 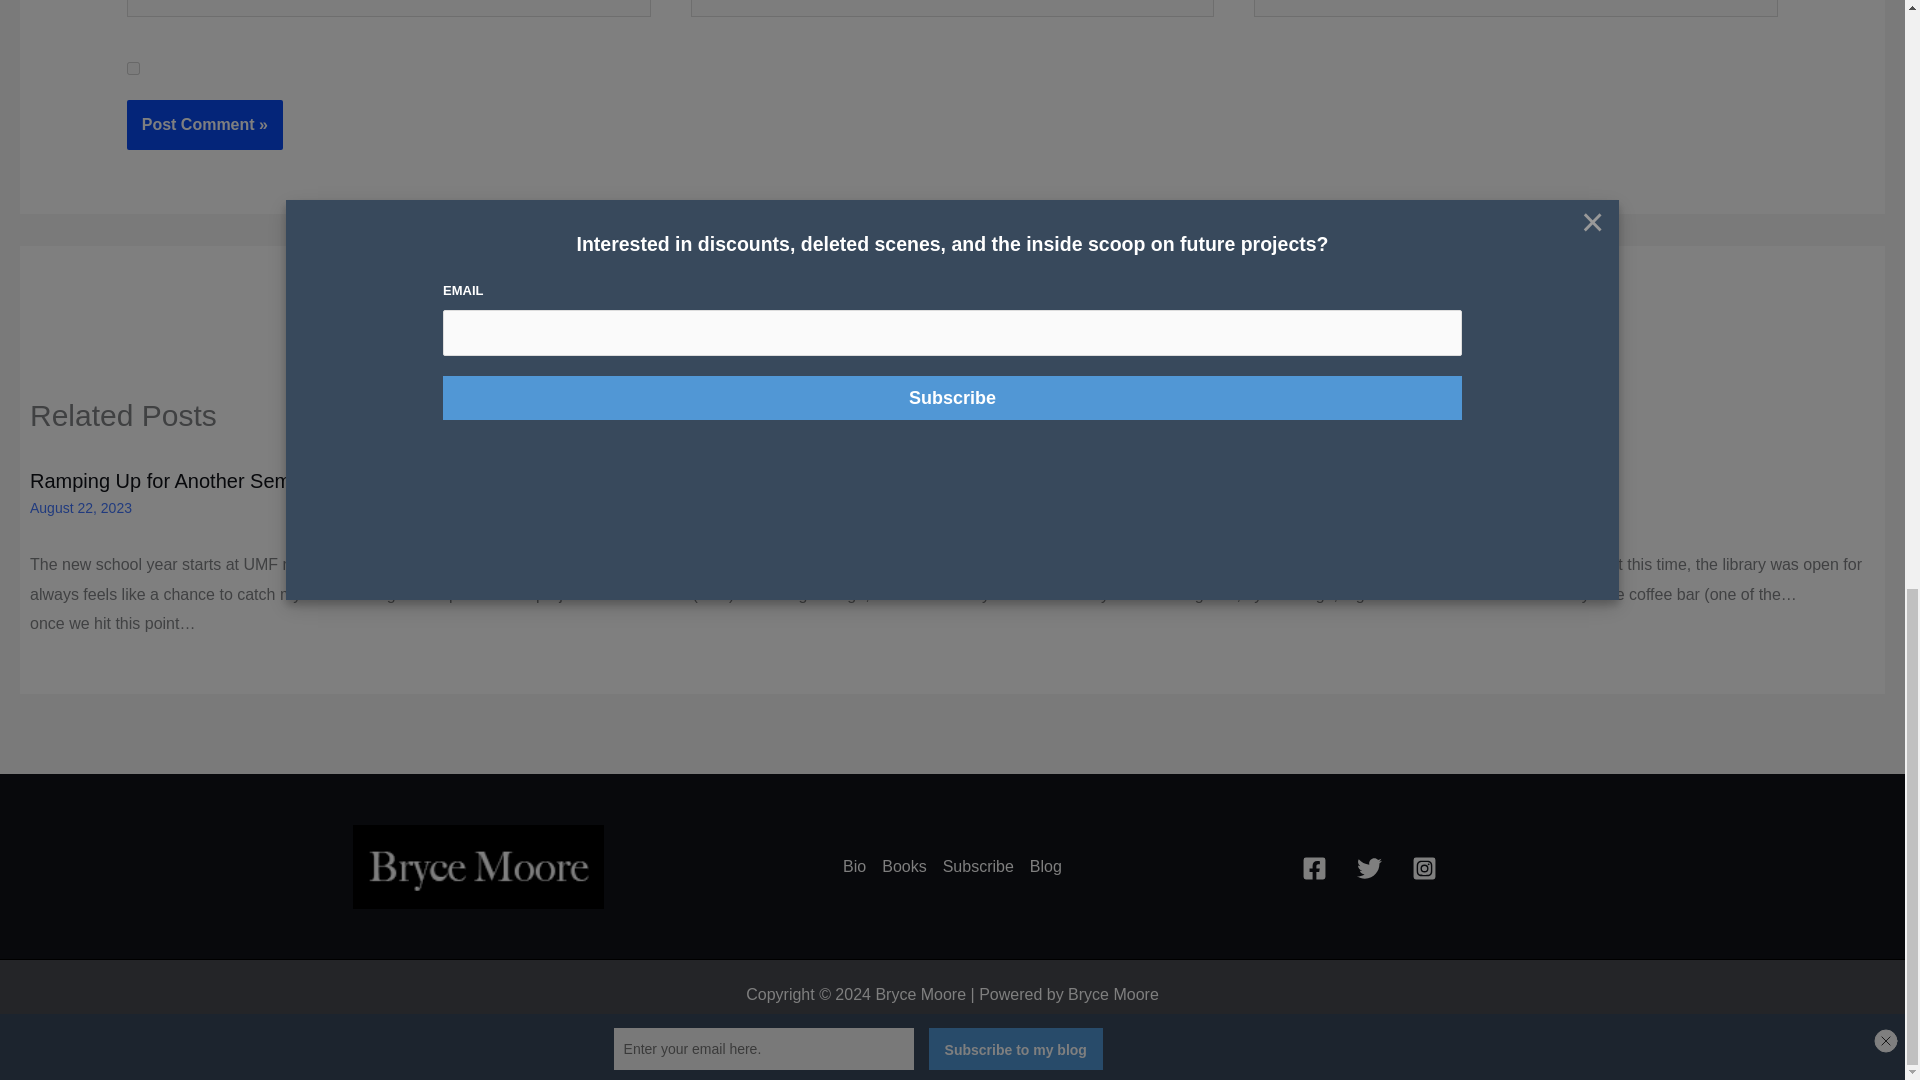 What do you see at coordinates (1041, 867) in the screenshot?
I see `Blog` at bounding box center [1041, 867].